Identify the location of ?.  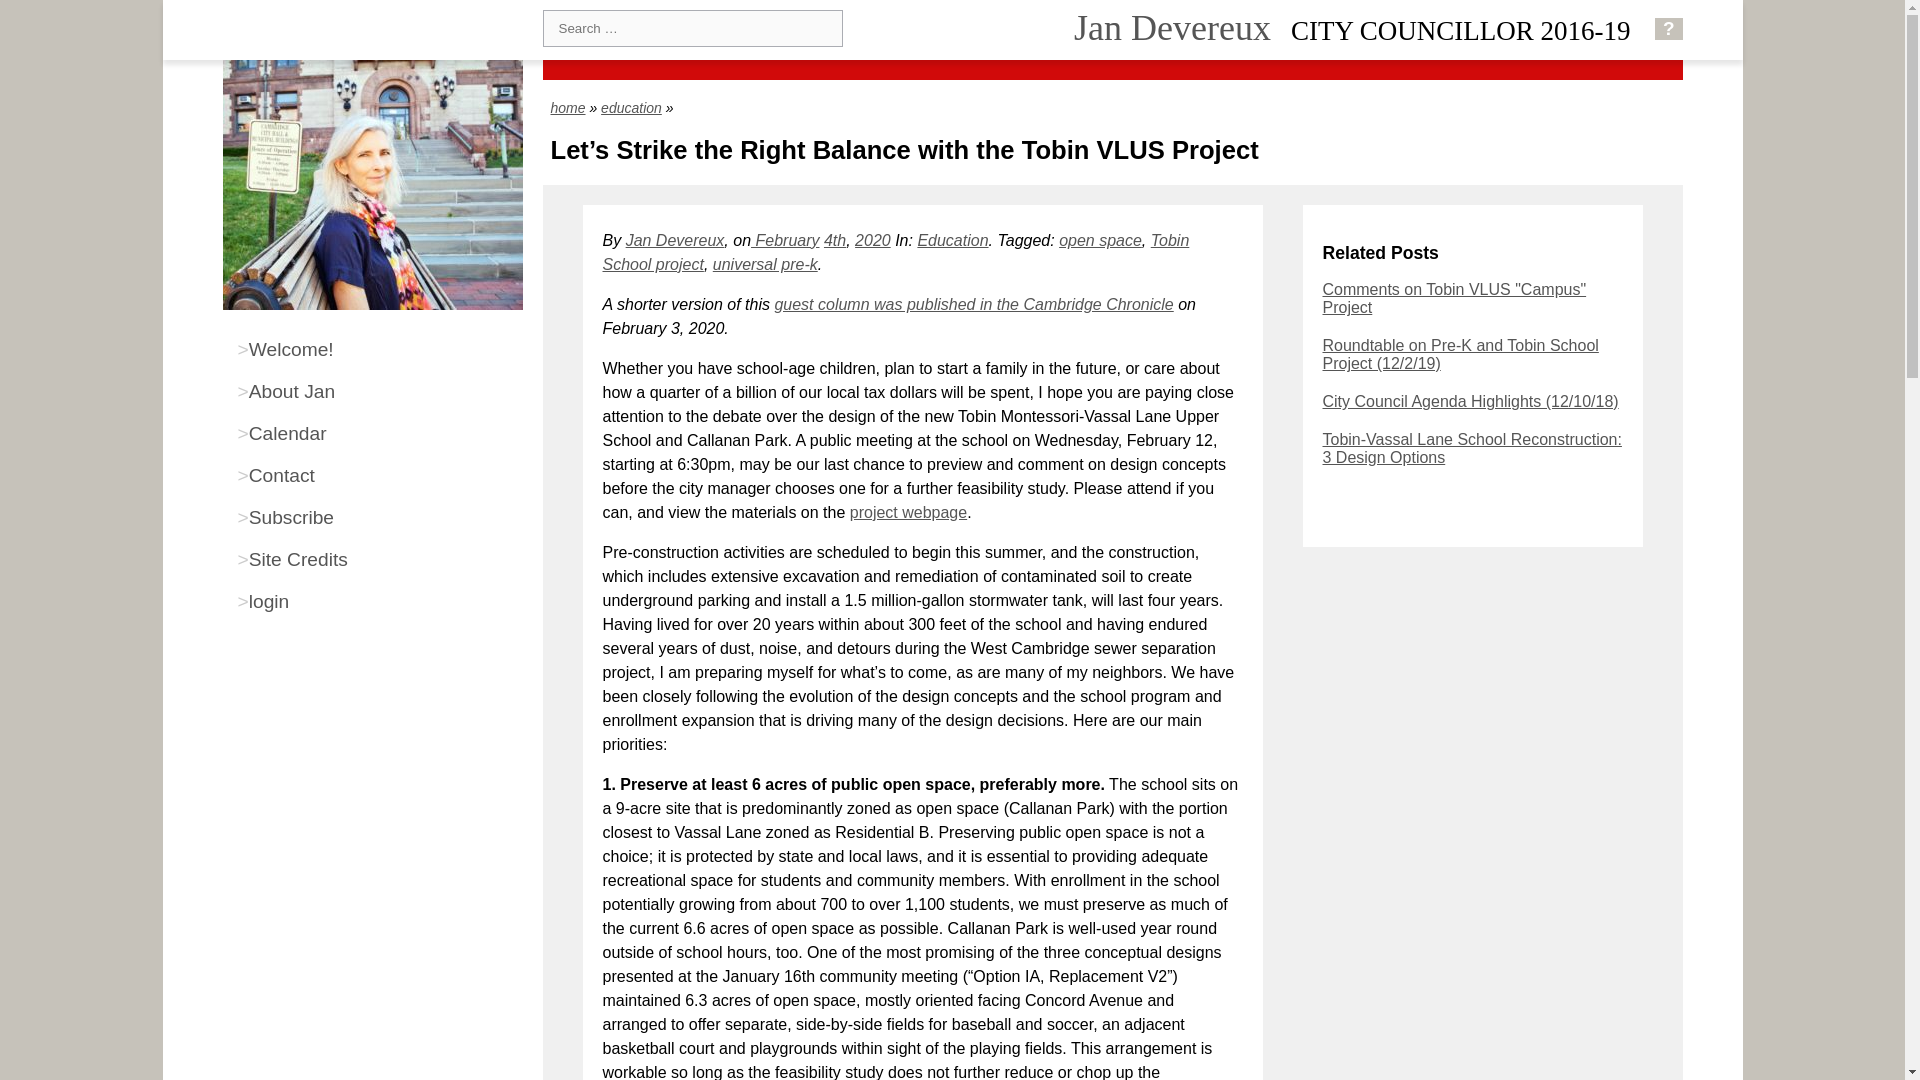
(1669, 28).